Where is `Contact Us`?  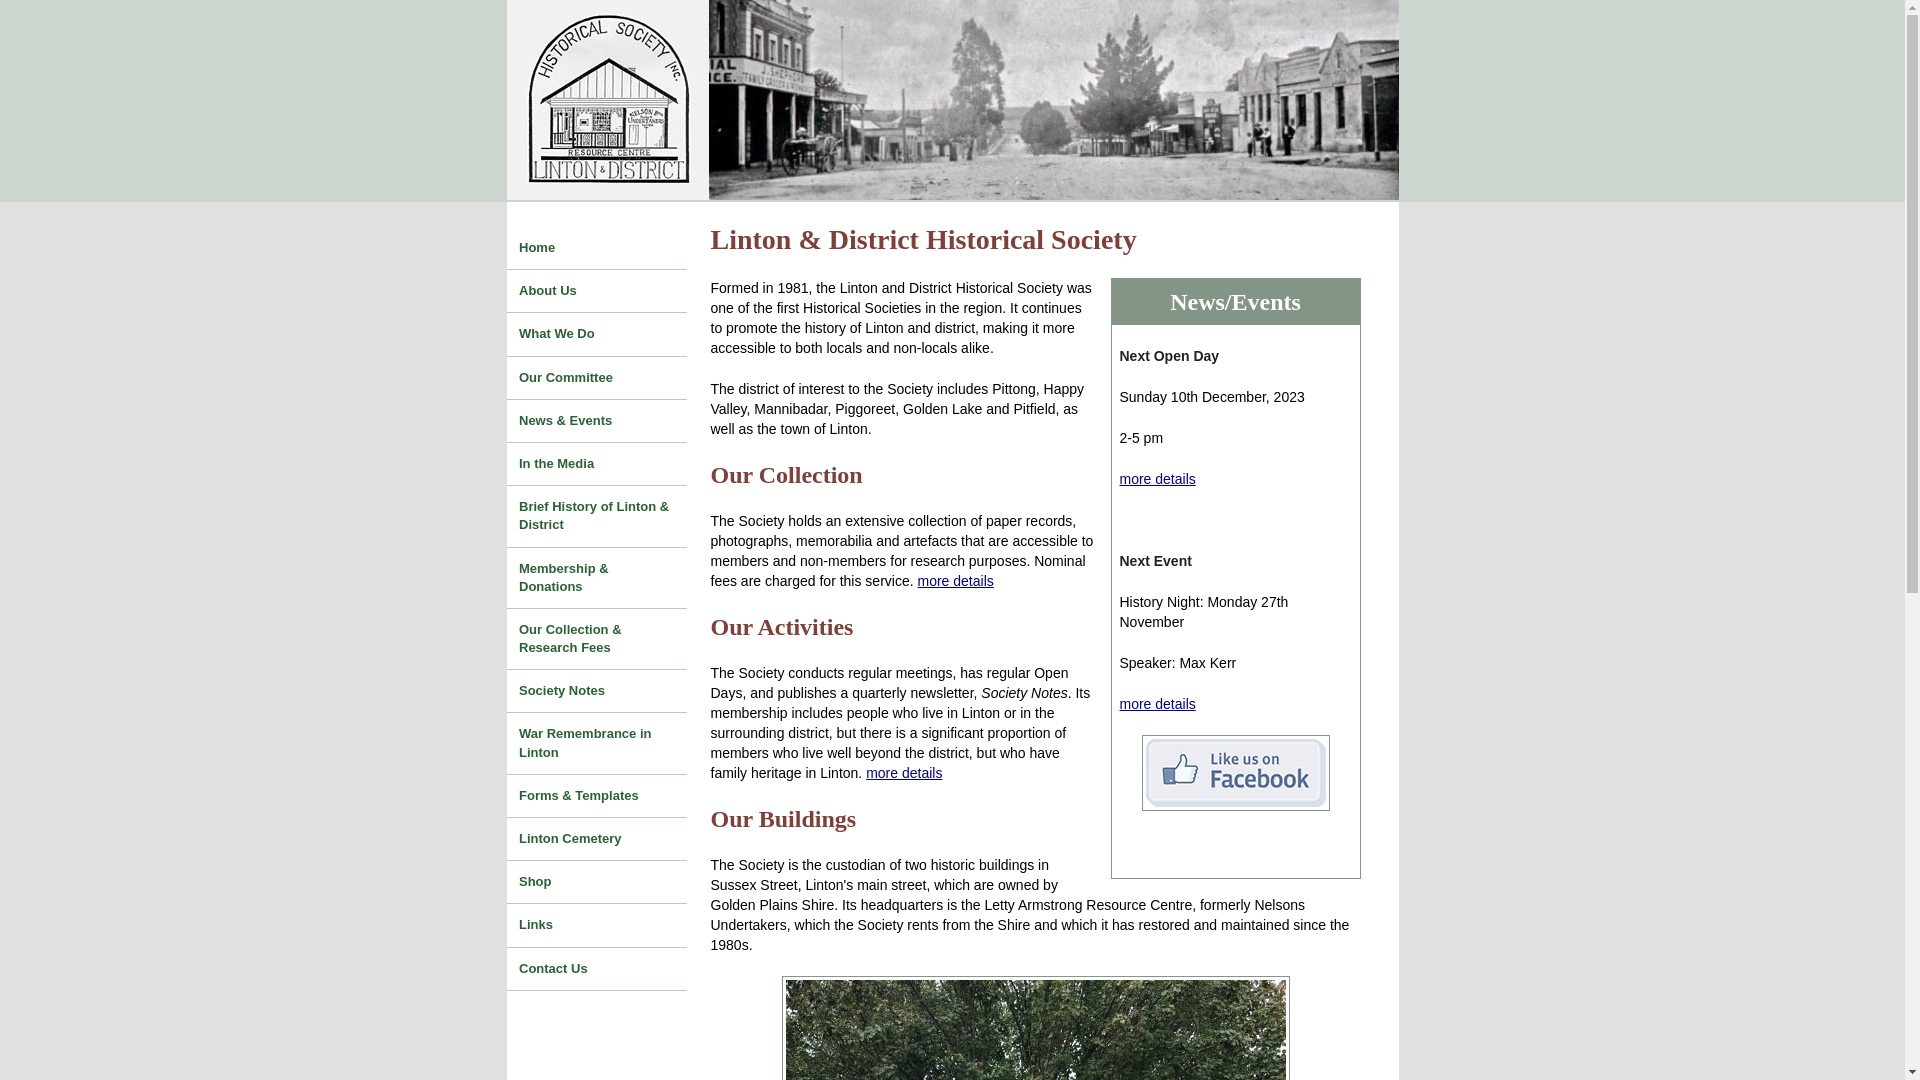 Contact Us is located at coordinates (596, 969).